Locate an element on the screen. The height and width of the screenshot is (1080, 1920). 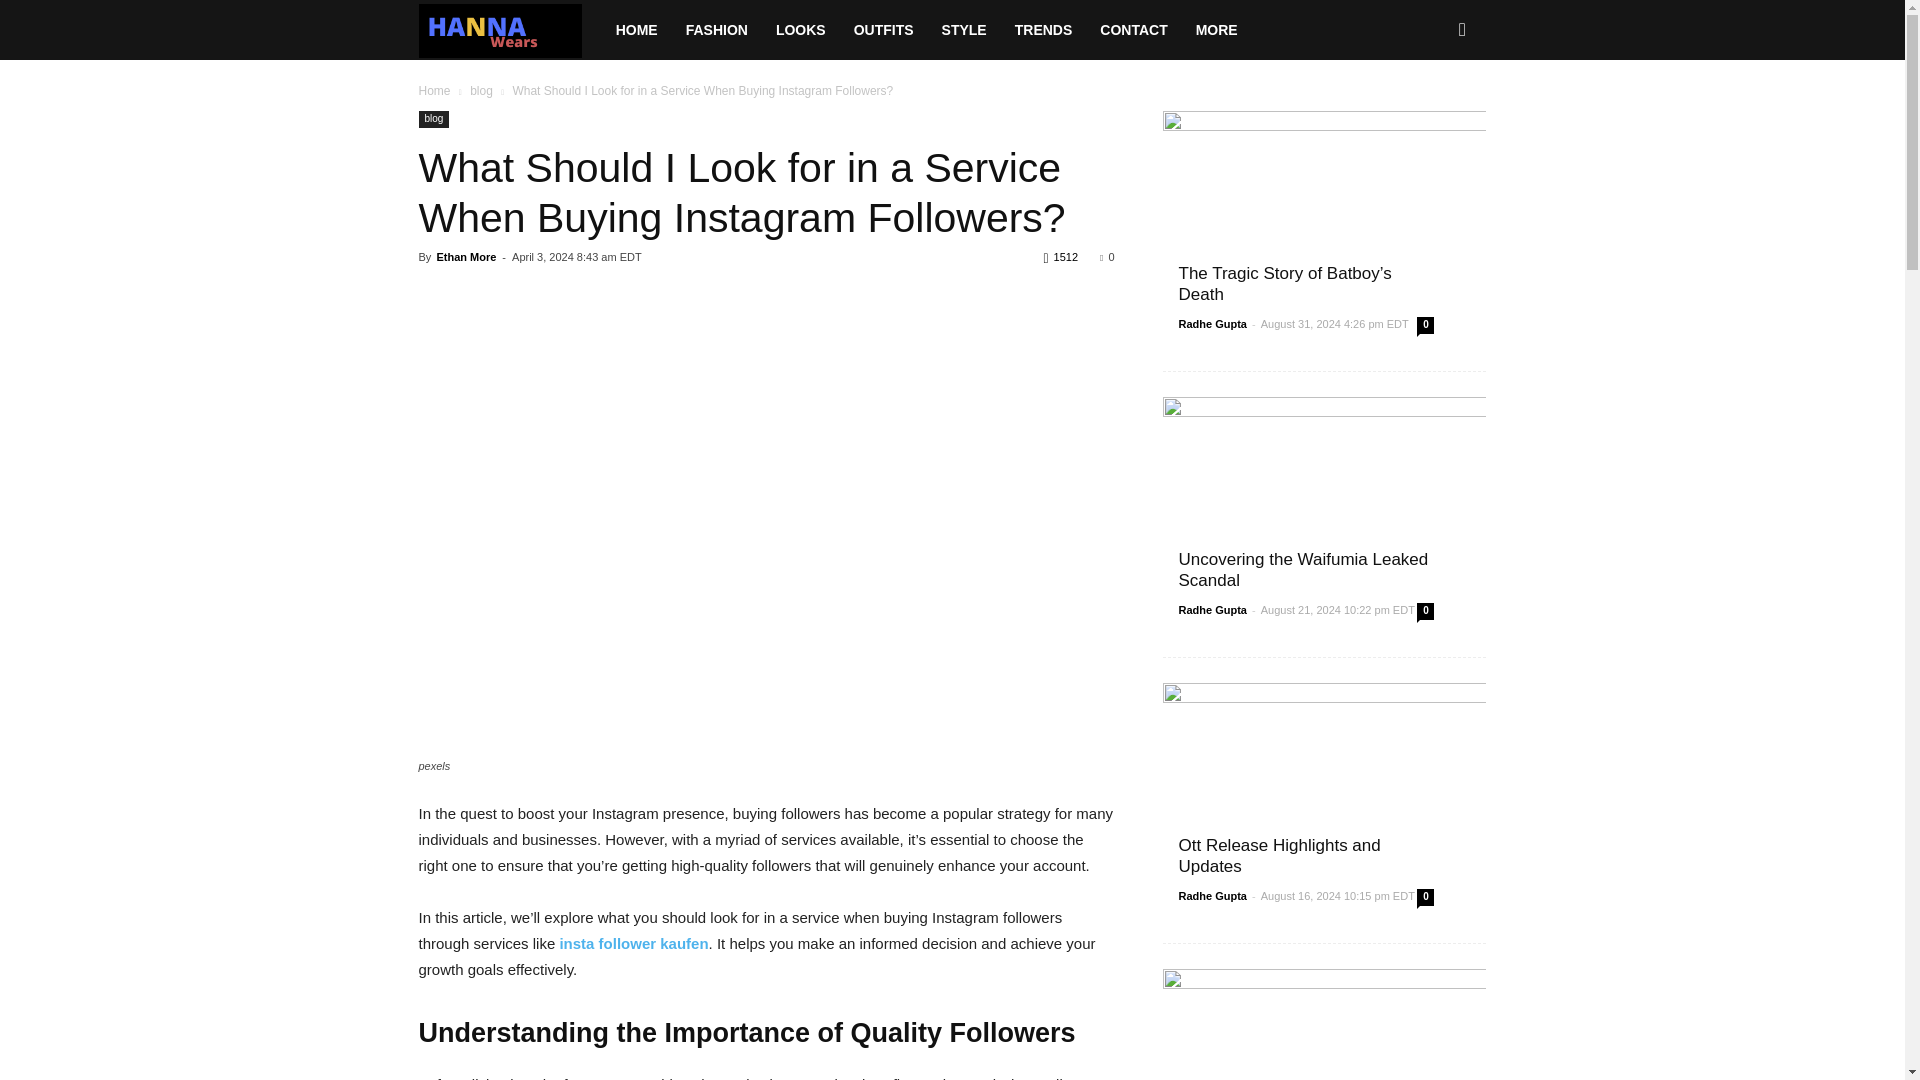
OUTFITS is located at coordinates (884, 30).